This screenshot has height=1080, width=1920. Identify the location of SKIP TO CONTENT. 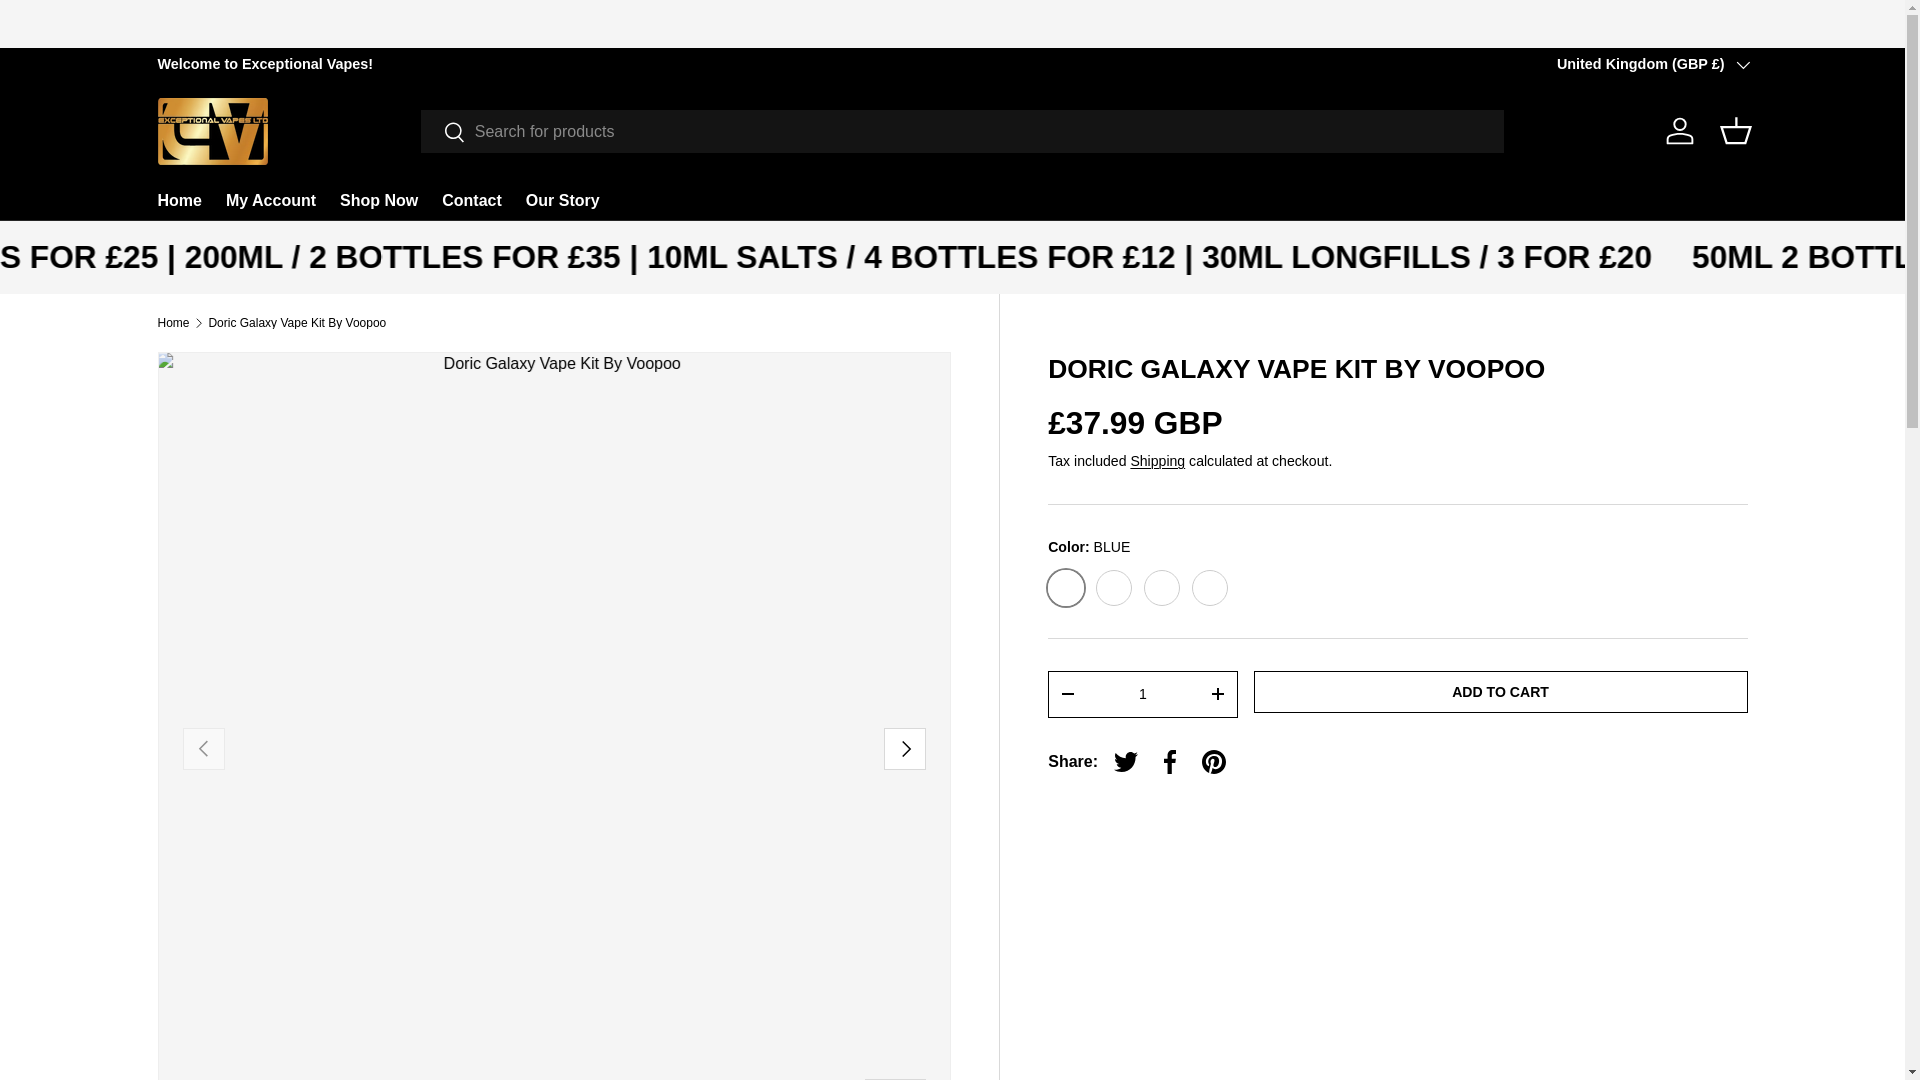
(90, 28).